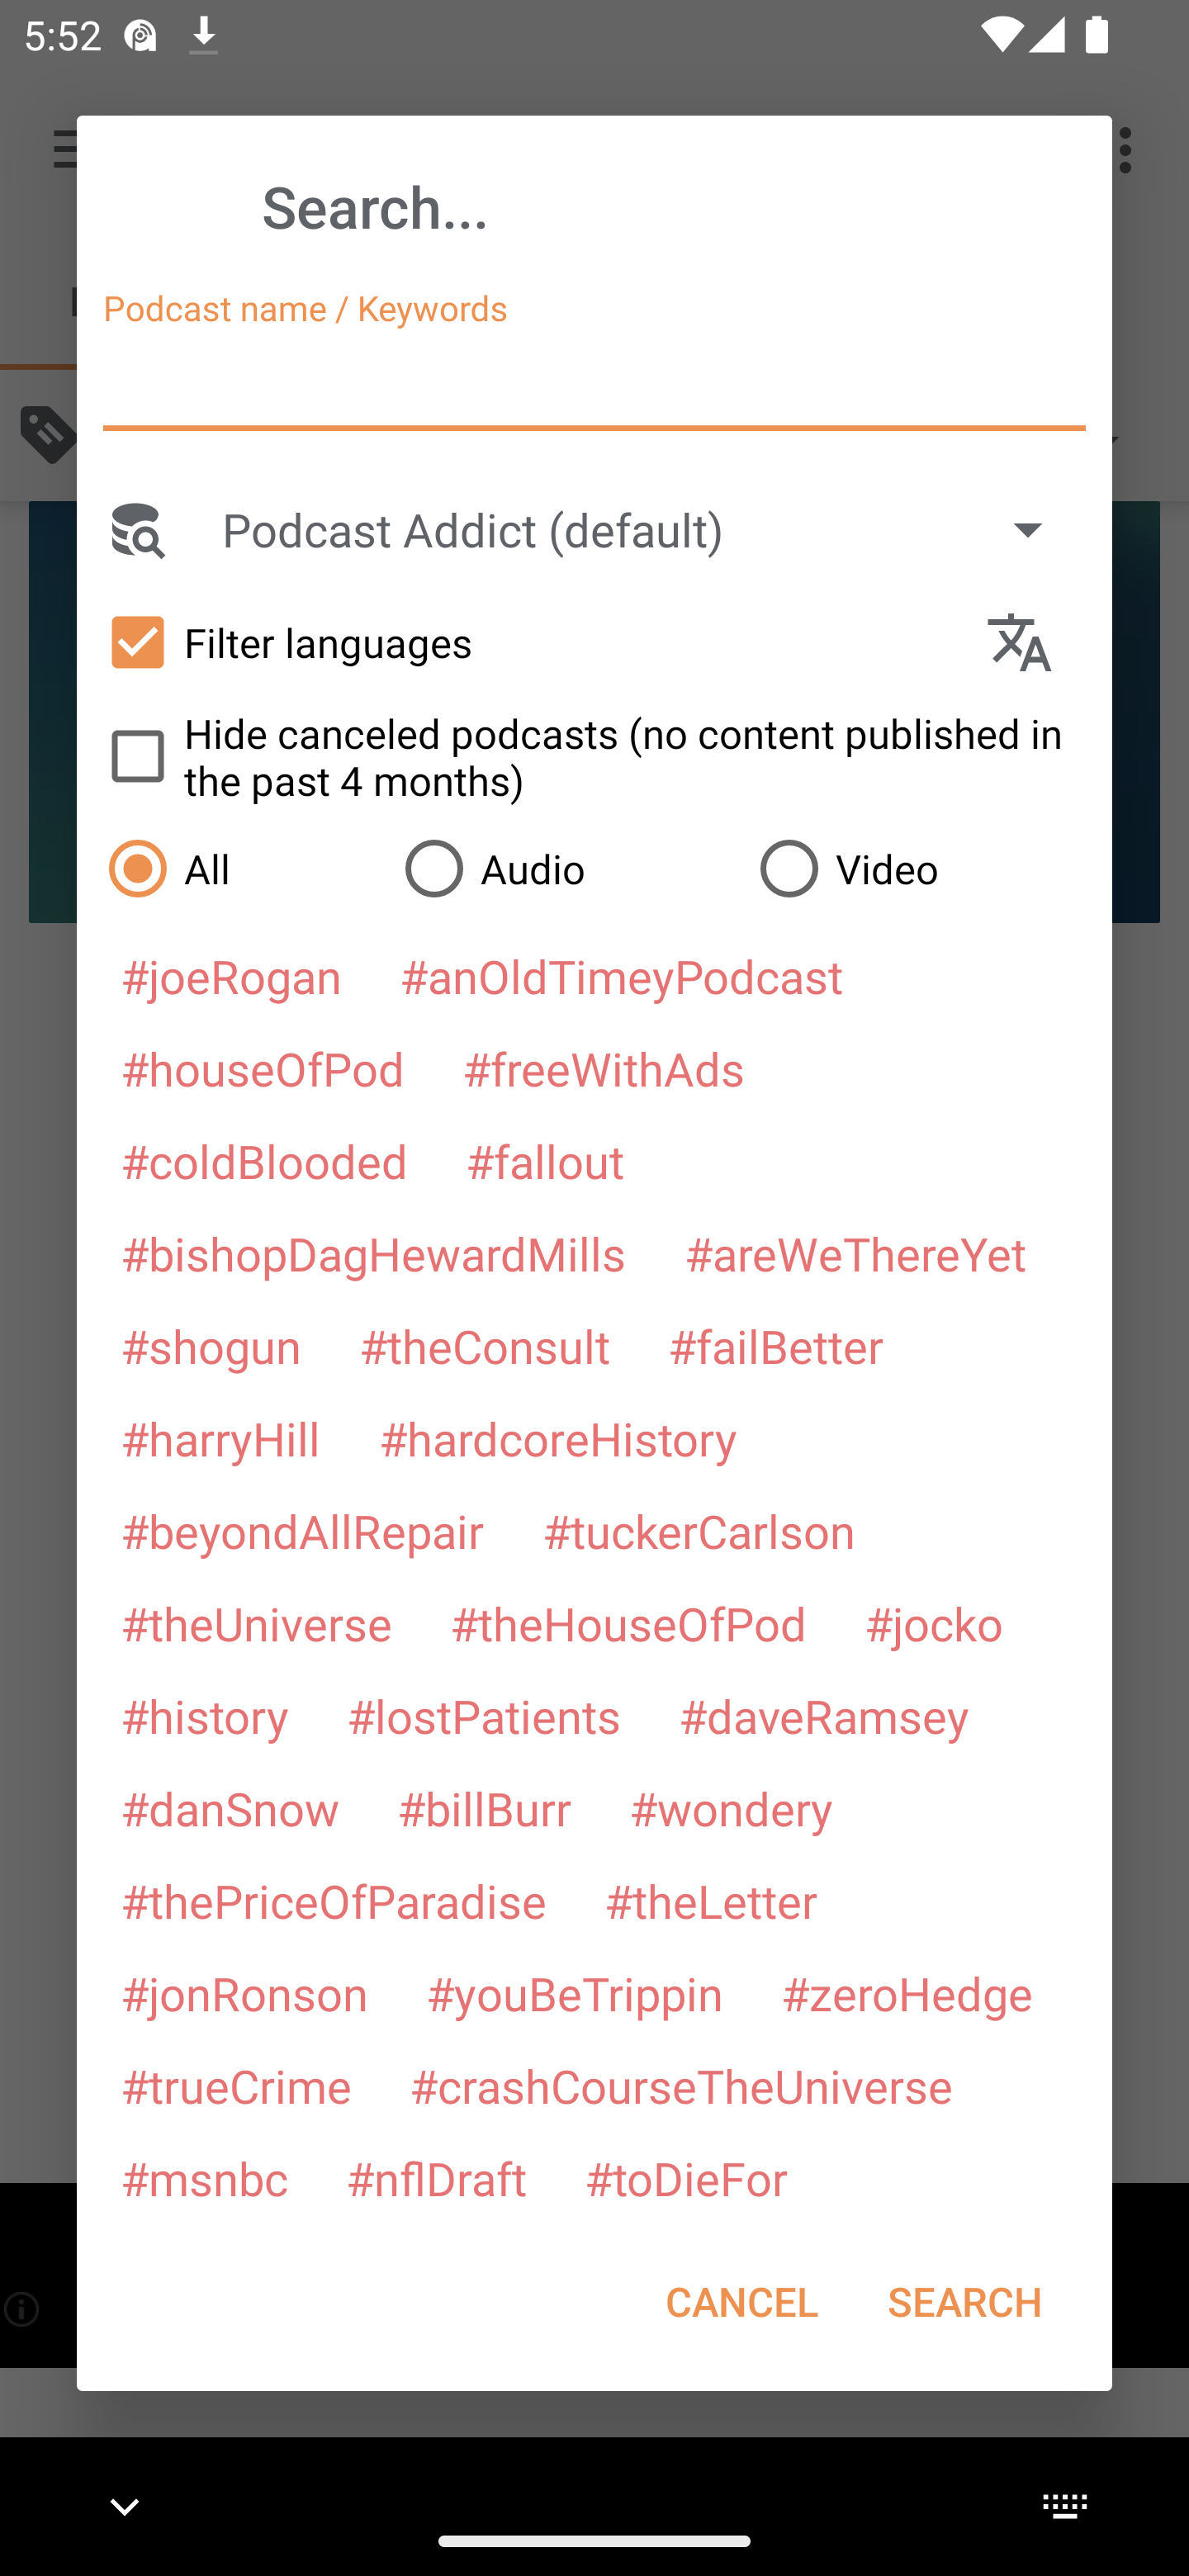 Image resolution: width=1189 pixels, height=2576 pixels. I want to click on #tuckerCarlson, so click(699, 1529).